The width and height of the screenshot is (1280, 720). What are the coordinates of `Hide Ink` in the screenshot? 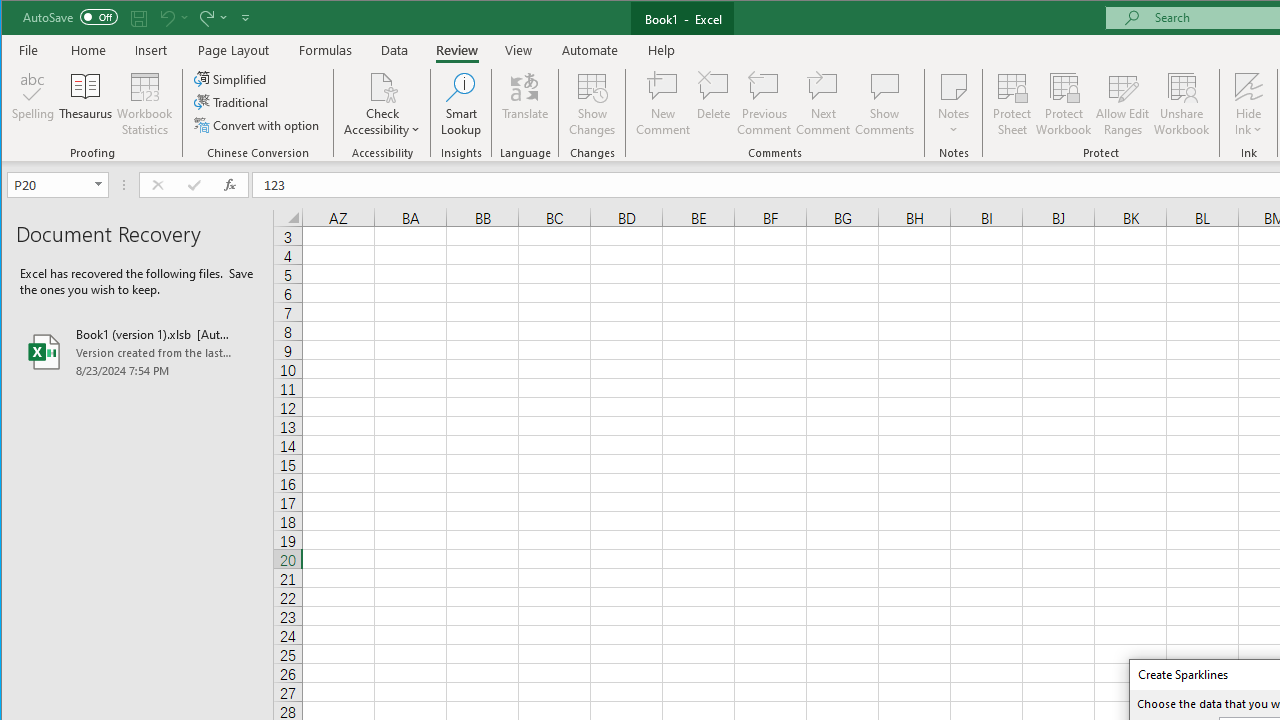 It's located at (1248, 86).